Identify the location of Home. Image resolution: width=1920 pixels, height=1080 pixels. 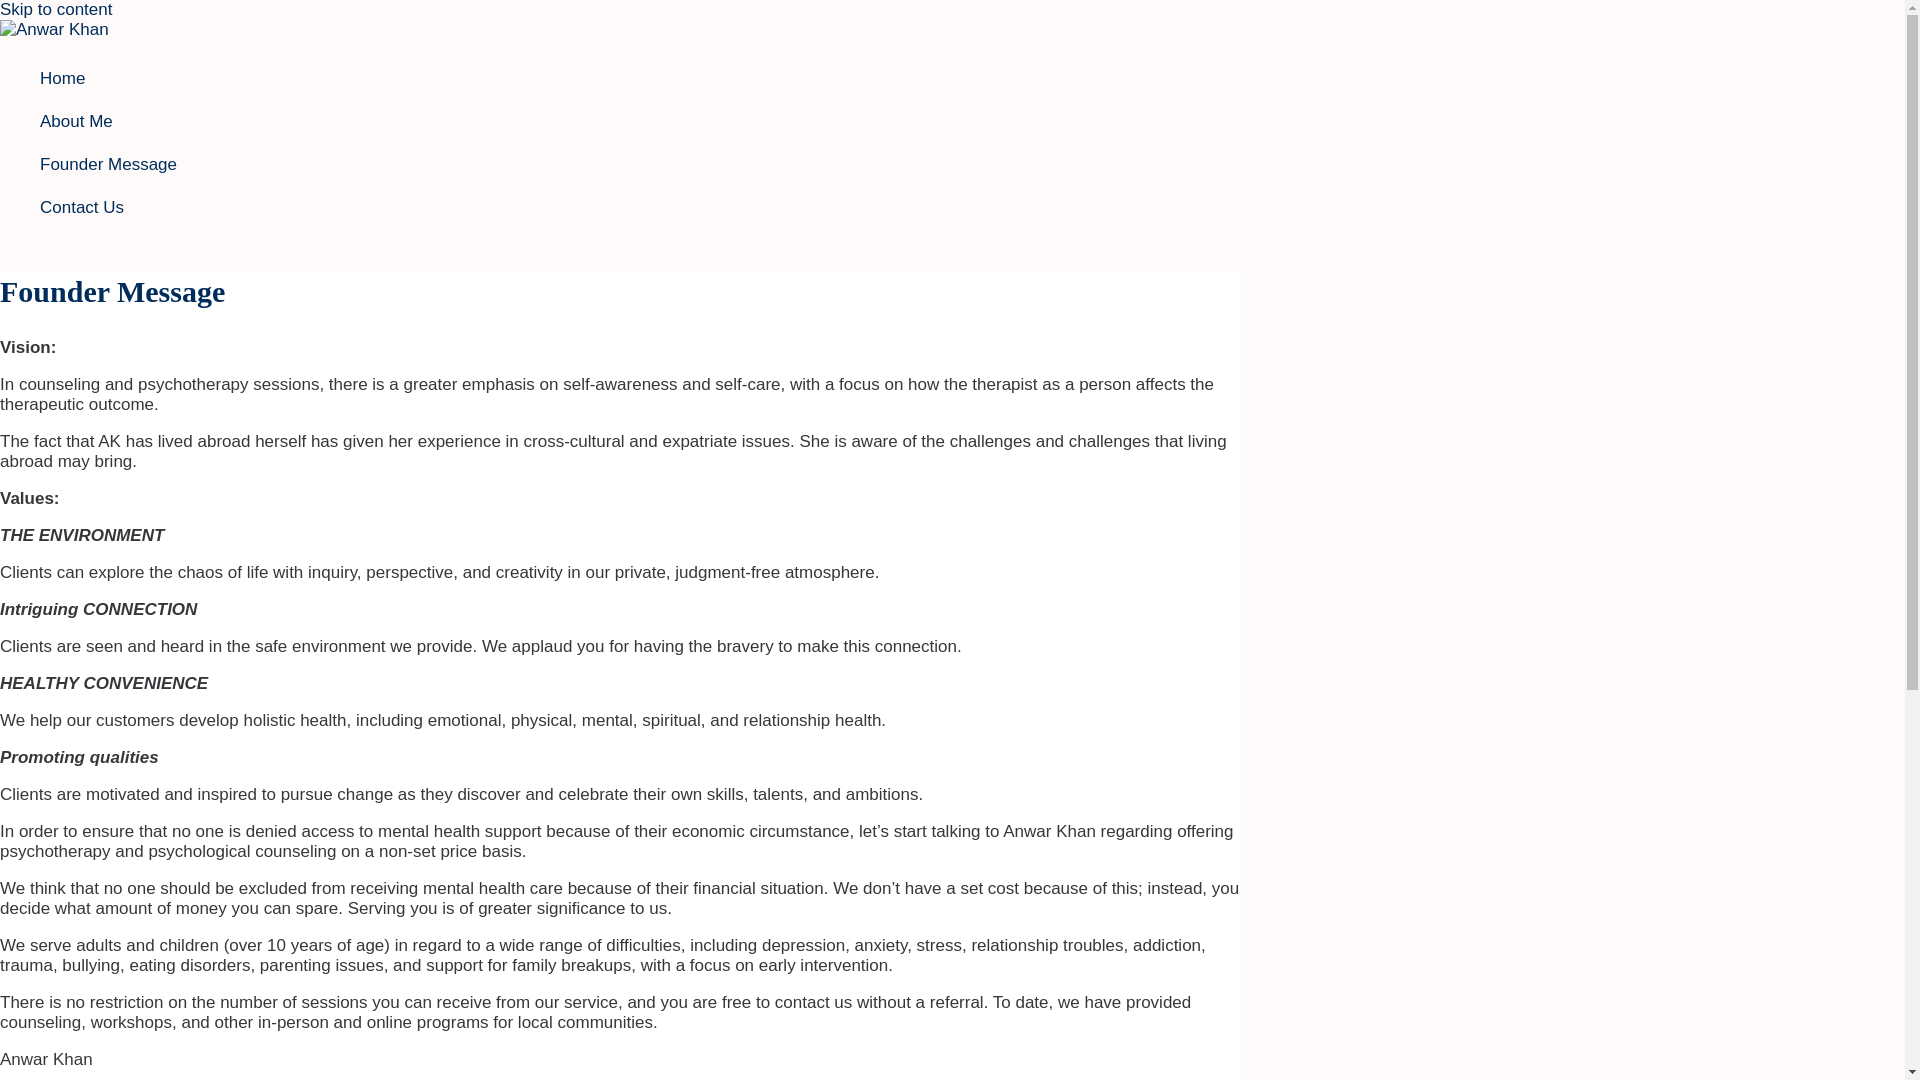
(108, 78).